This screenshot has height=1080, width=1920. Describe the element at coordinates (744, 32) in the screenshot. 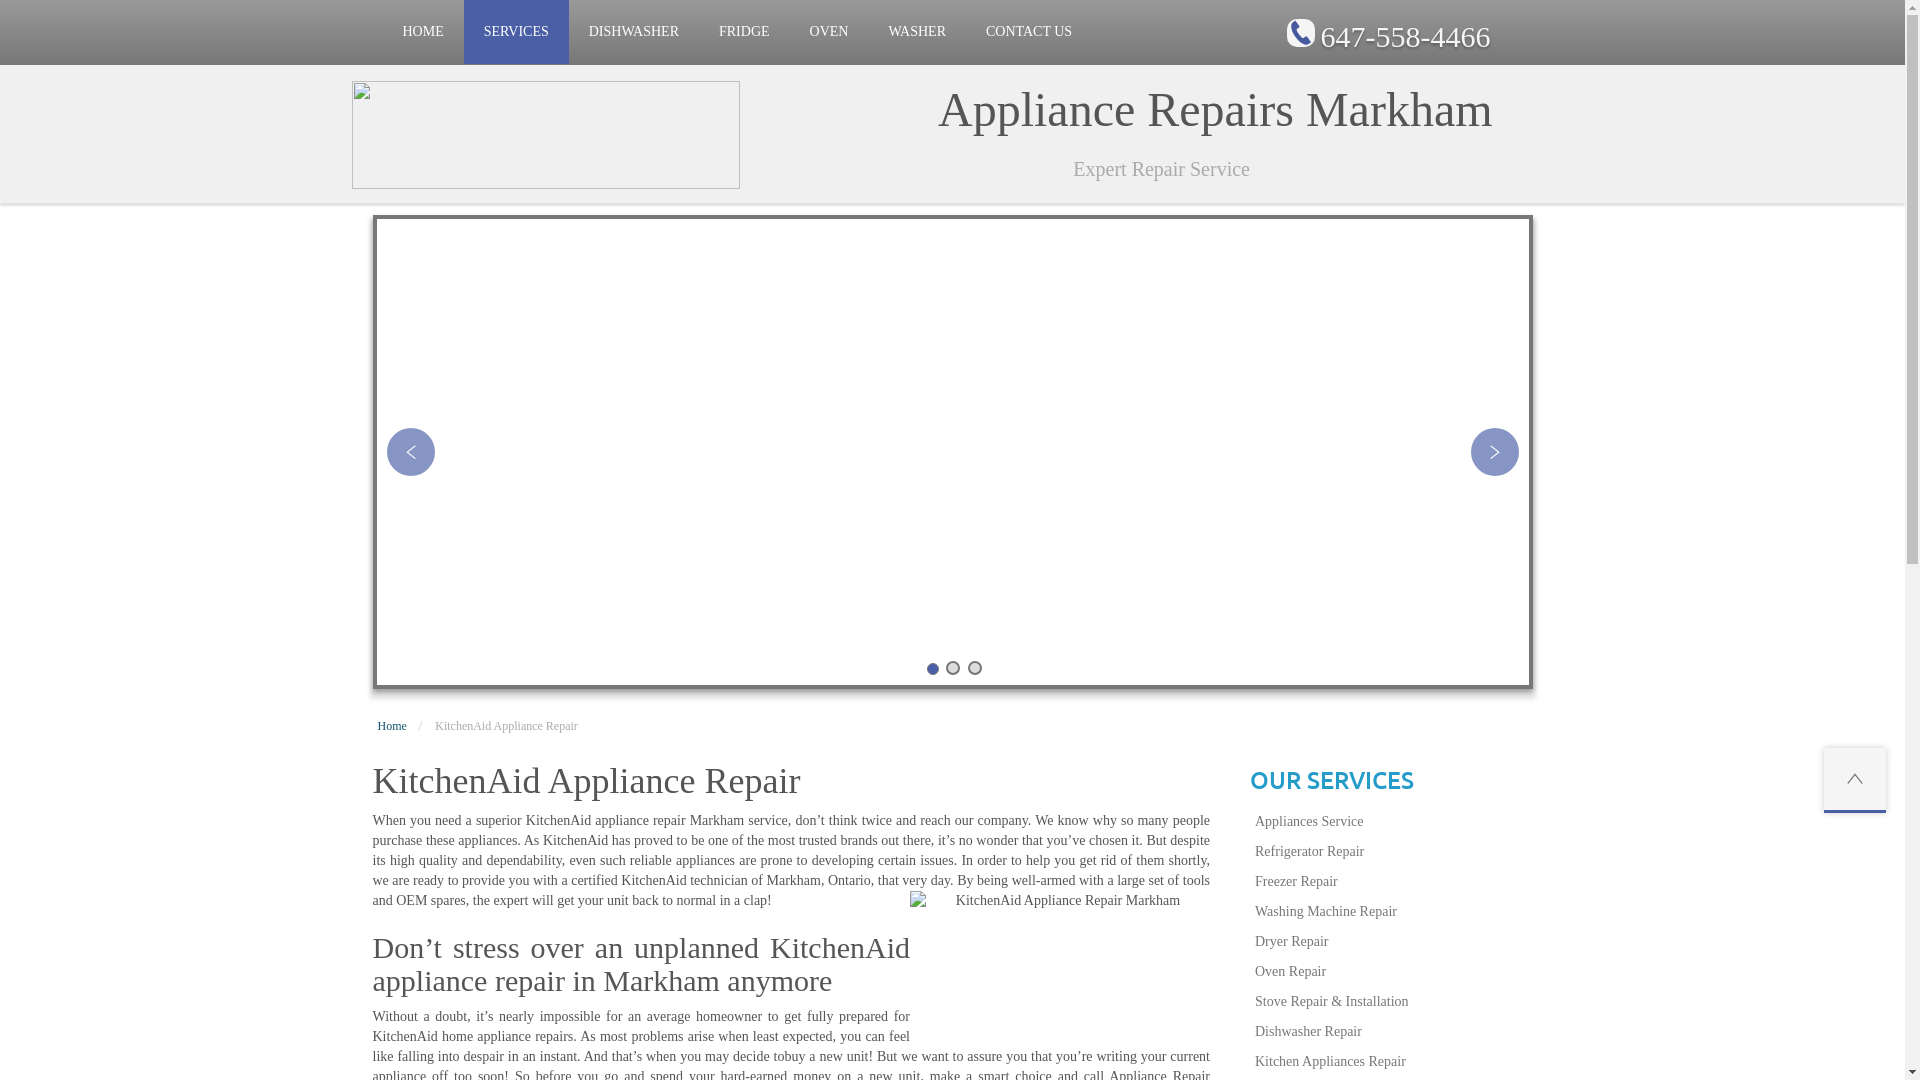

I see `FRIDGE` at that location.